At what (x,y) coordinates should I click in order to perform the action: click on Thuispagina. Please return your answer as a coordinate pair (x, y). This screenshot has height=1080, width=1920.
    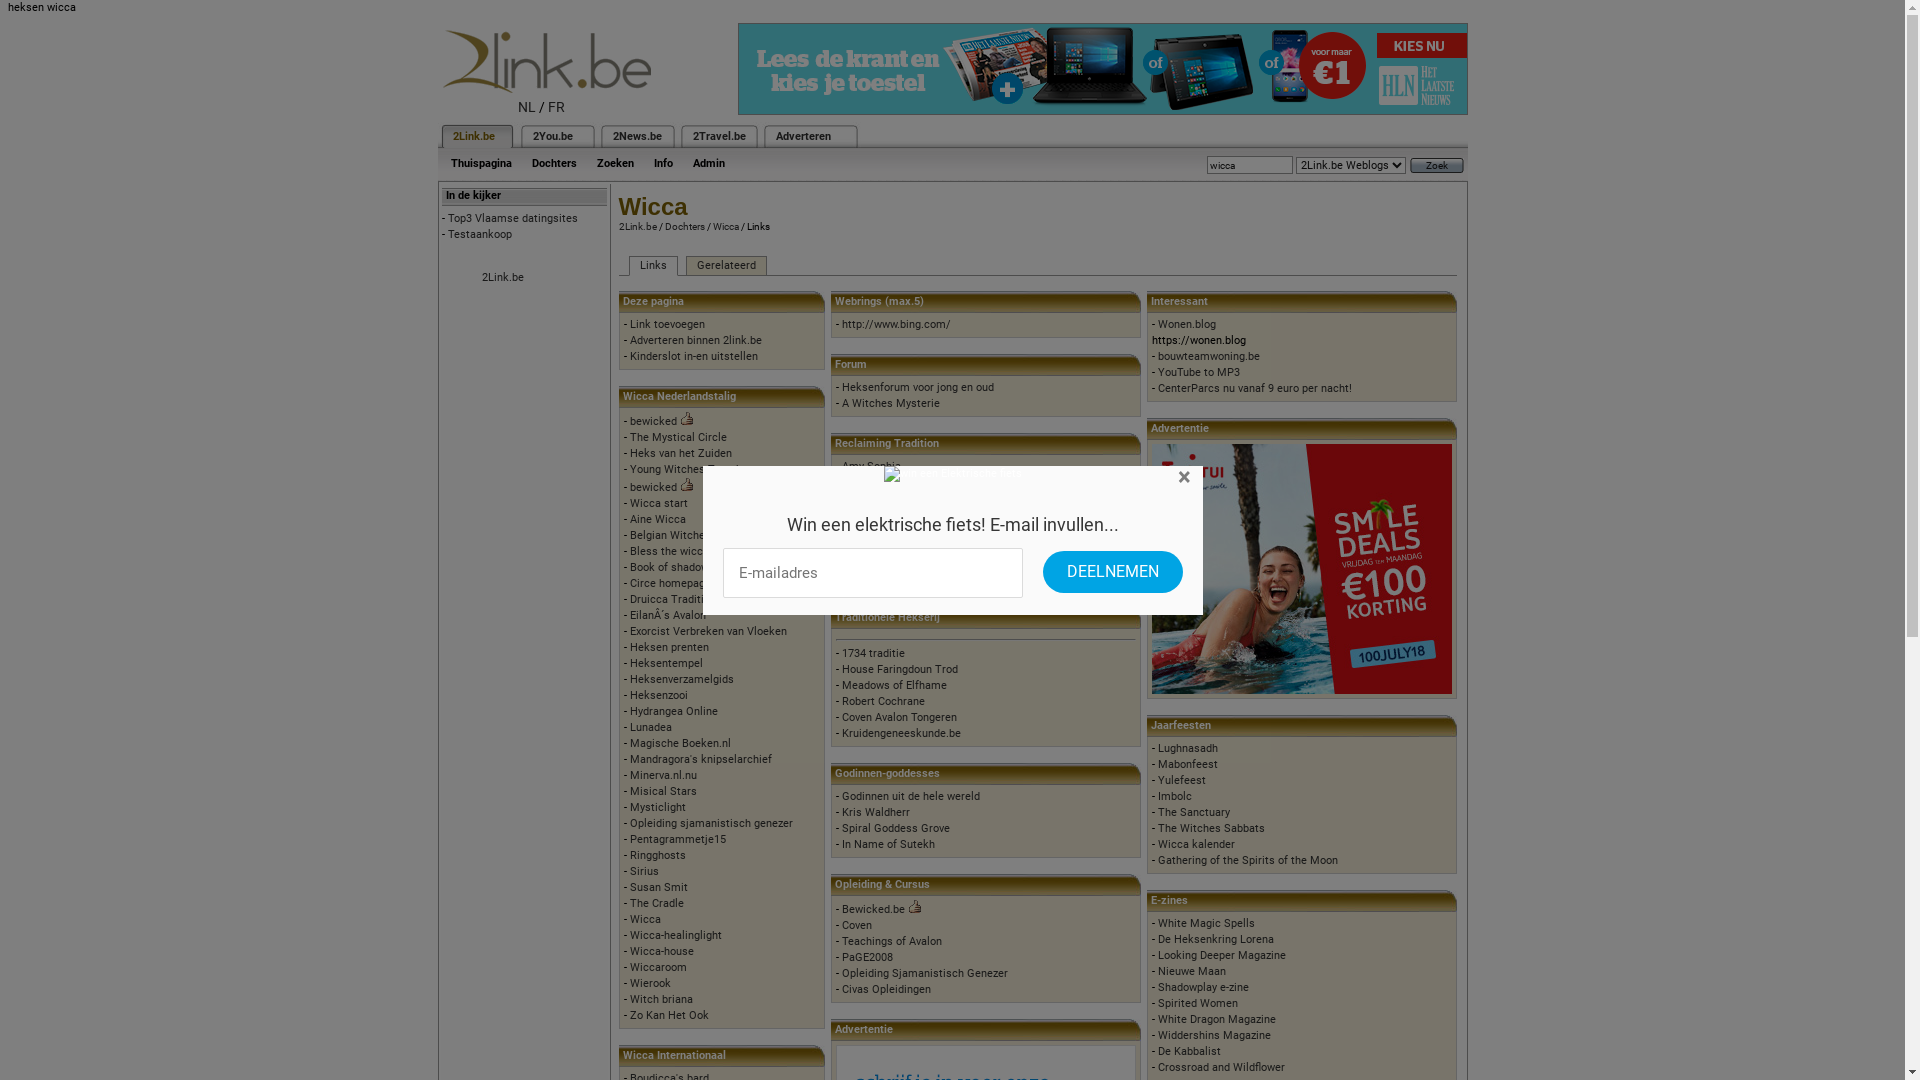
    Looking at the image, I should click on (480, 164).